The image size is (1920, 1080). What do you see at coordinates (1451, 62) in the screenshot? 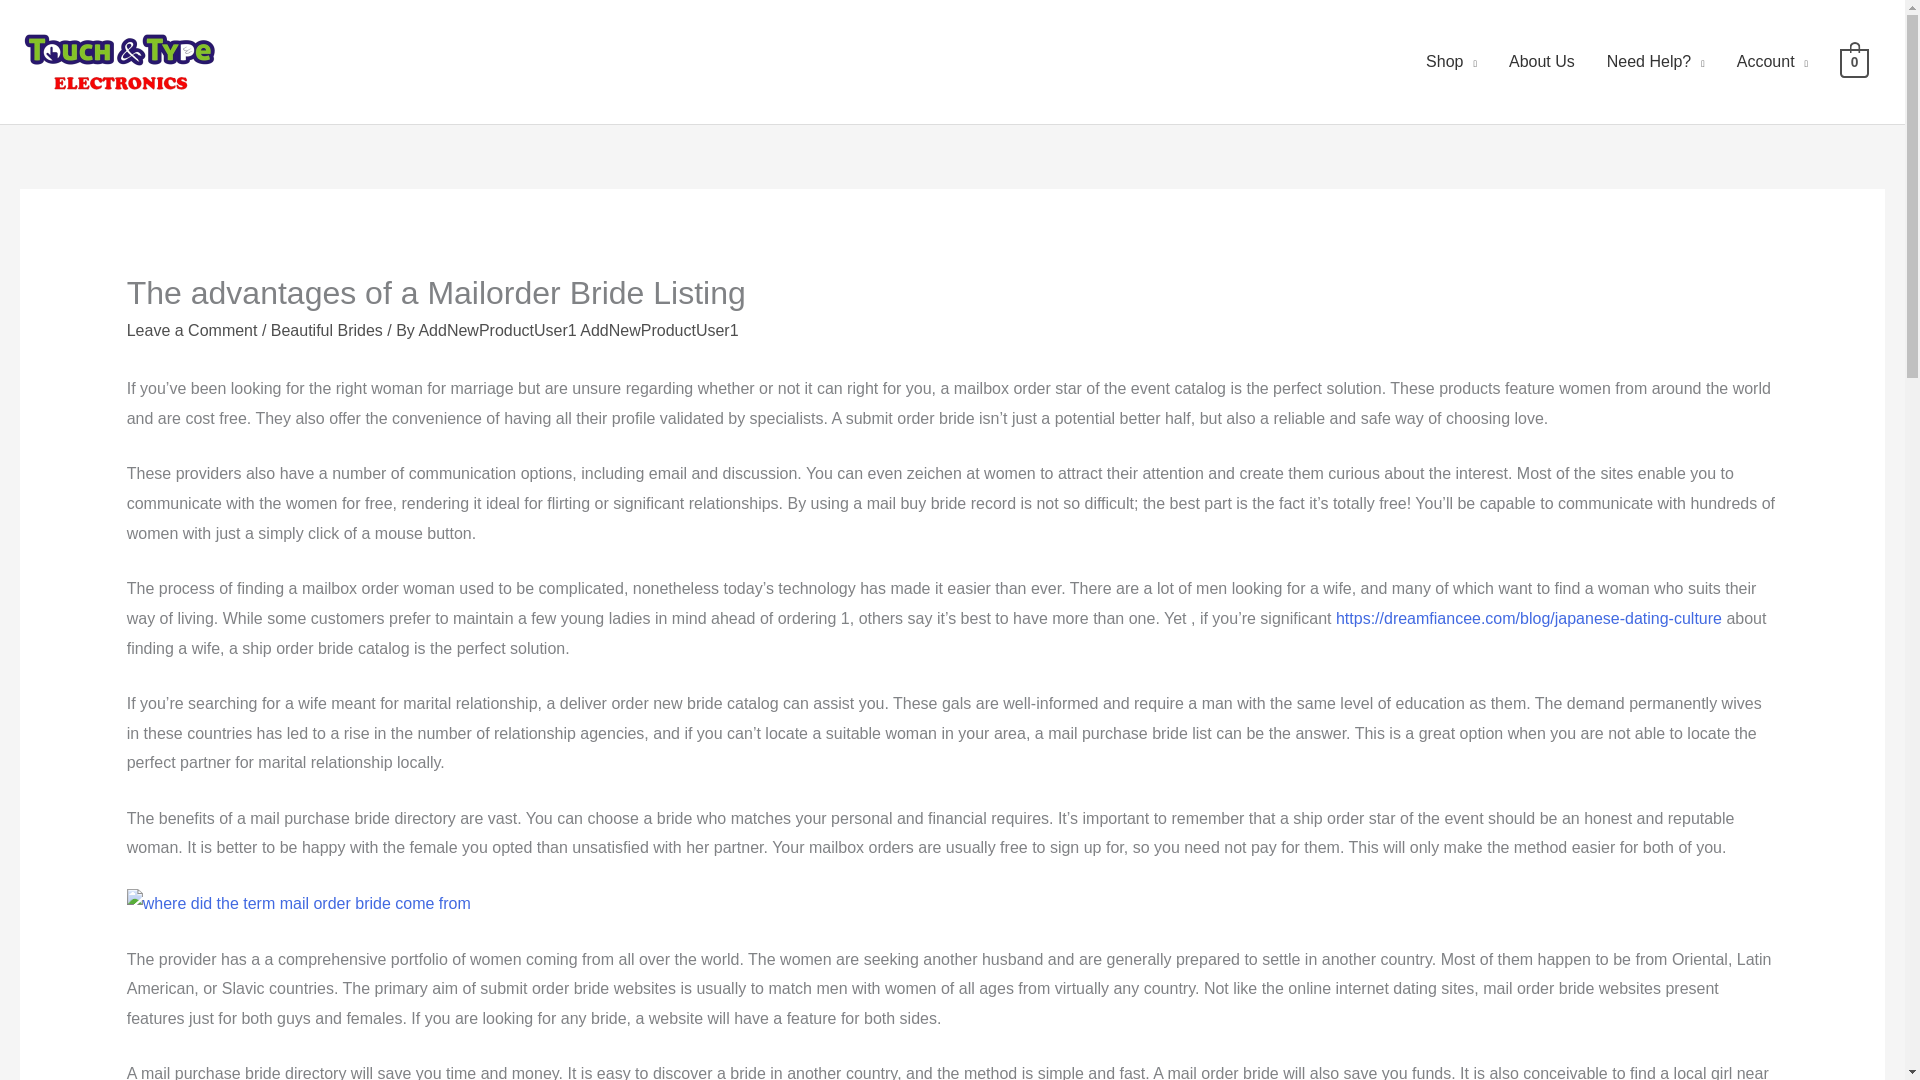
I see `Shop` at bounding box center [1451, 62].